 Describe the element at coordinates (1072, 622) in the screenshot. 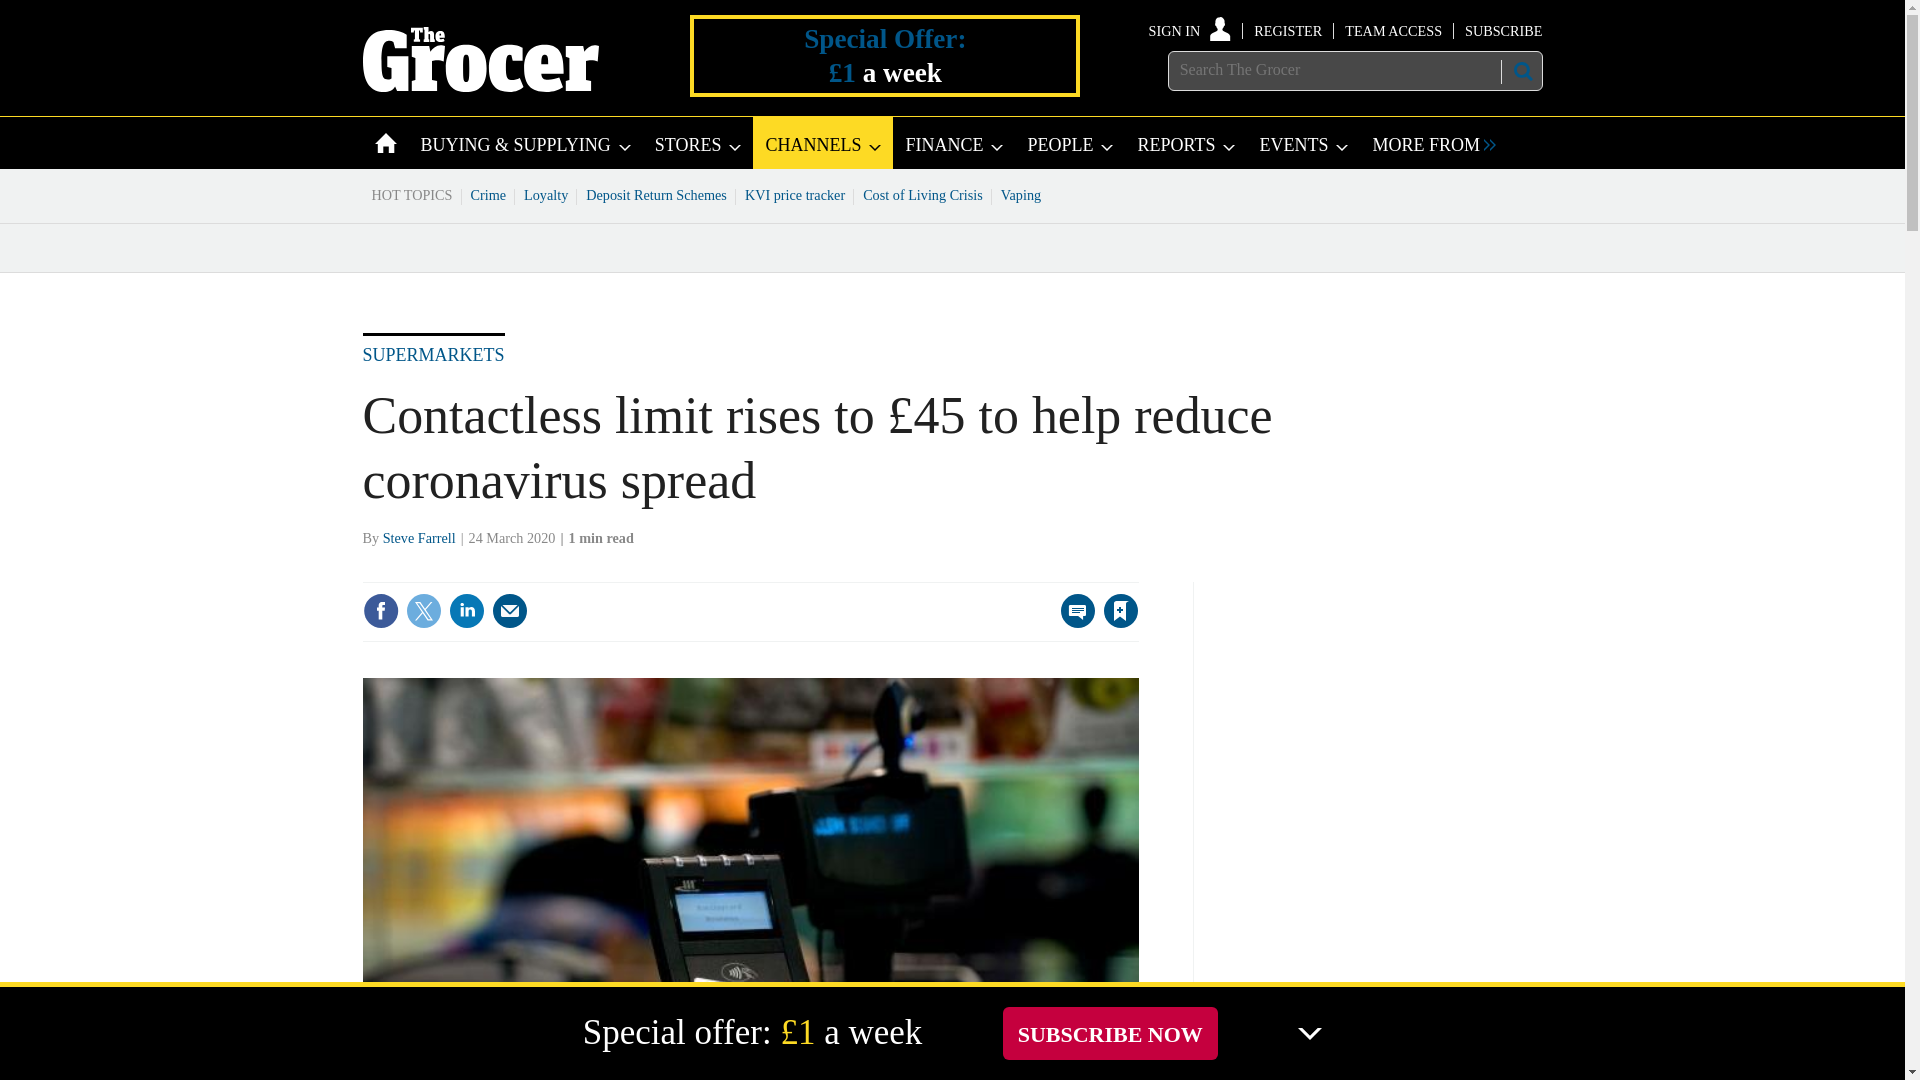

I see `No comments` at that location.